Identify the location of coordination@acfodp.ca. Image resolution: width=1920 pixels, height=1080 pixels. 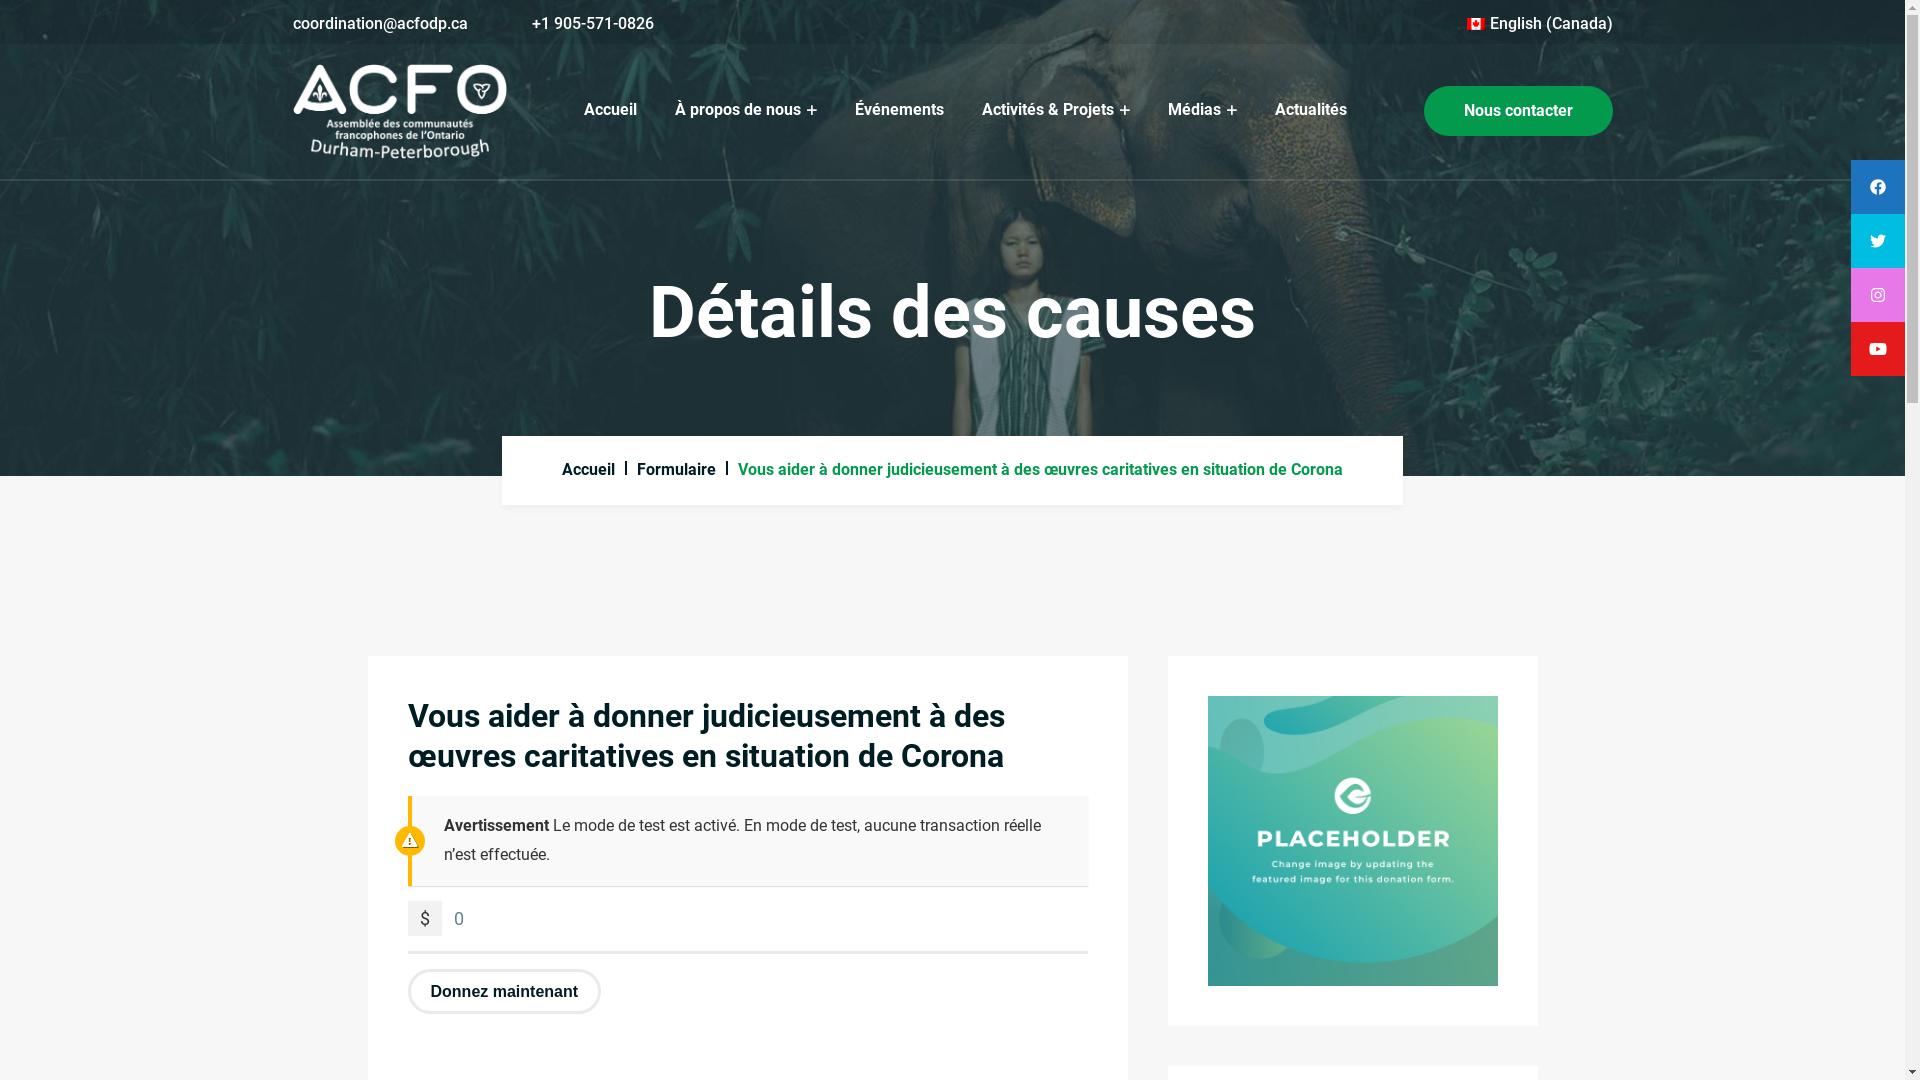
(380, 24).